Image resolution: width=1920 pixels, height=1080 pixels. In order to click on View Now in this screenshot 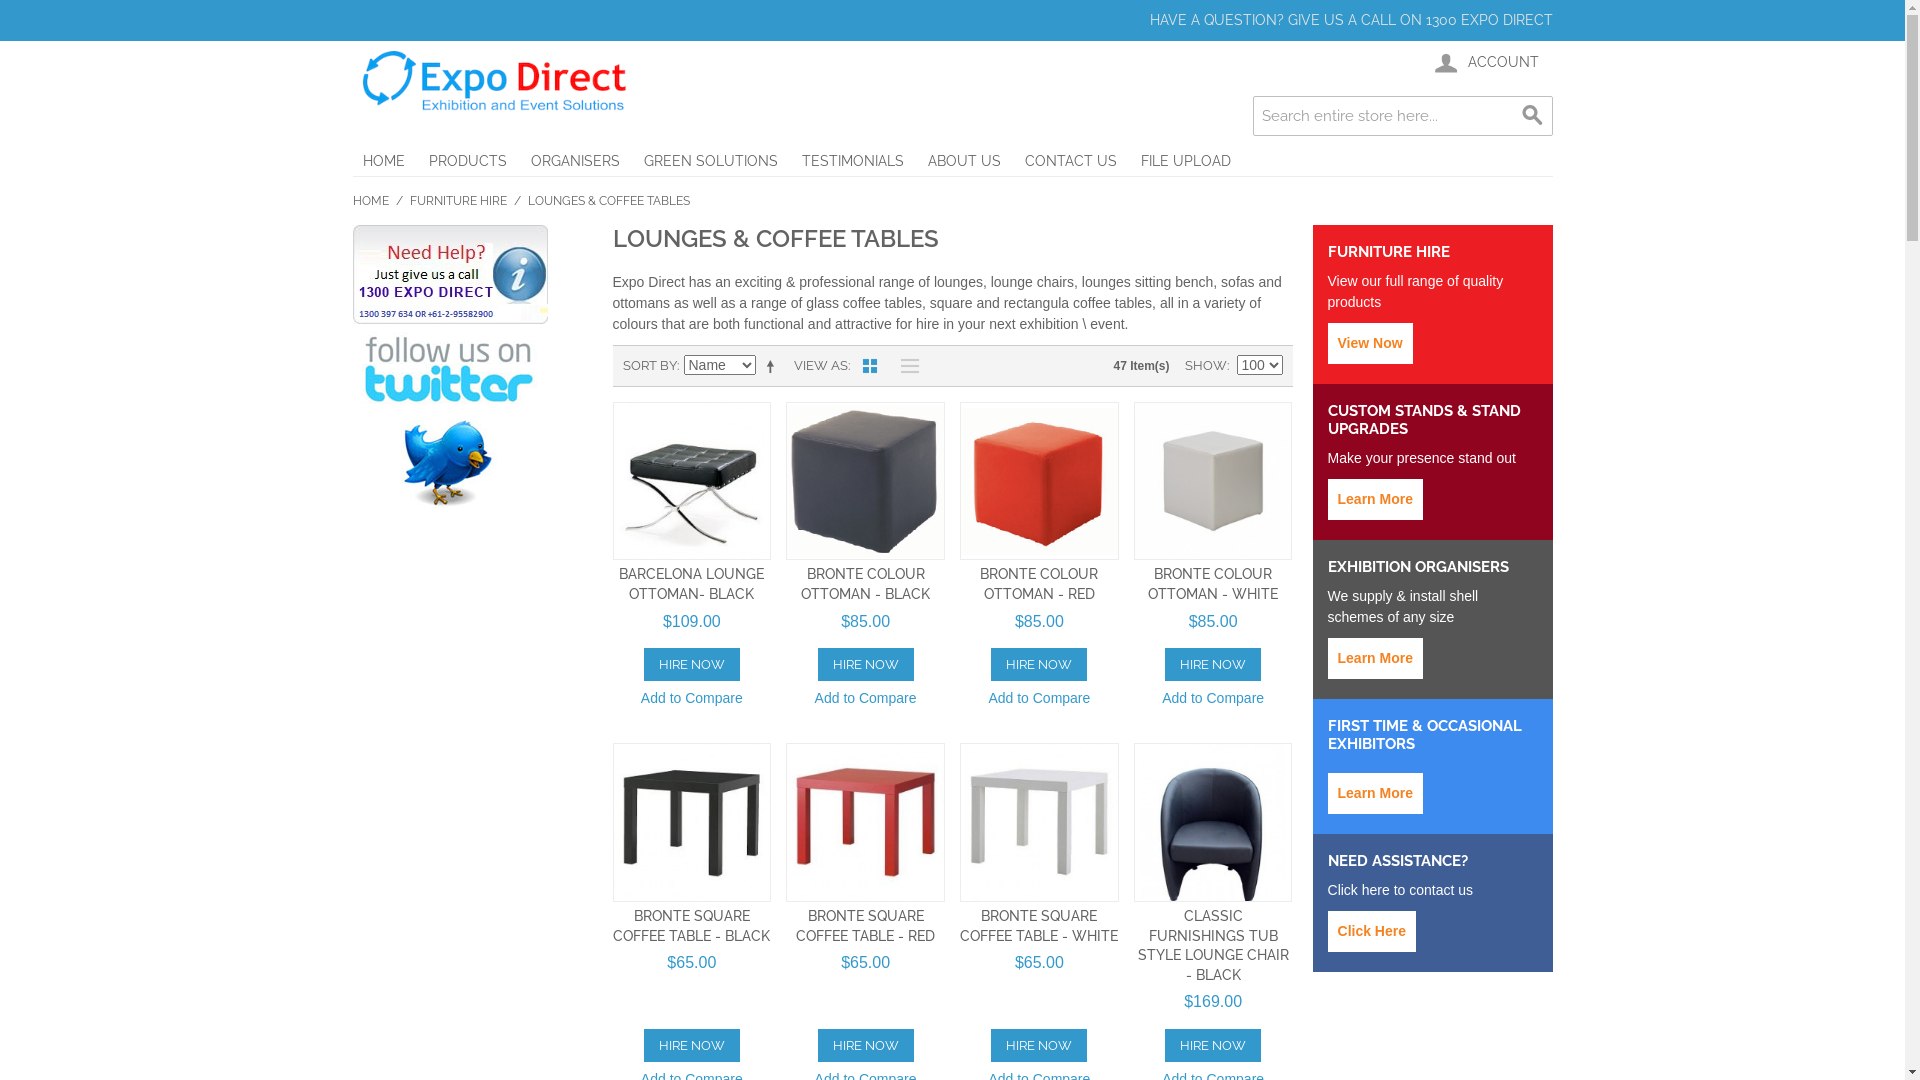, I will do `click(1370, 344)`.